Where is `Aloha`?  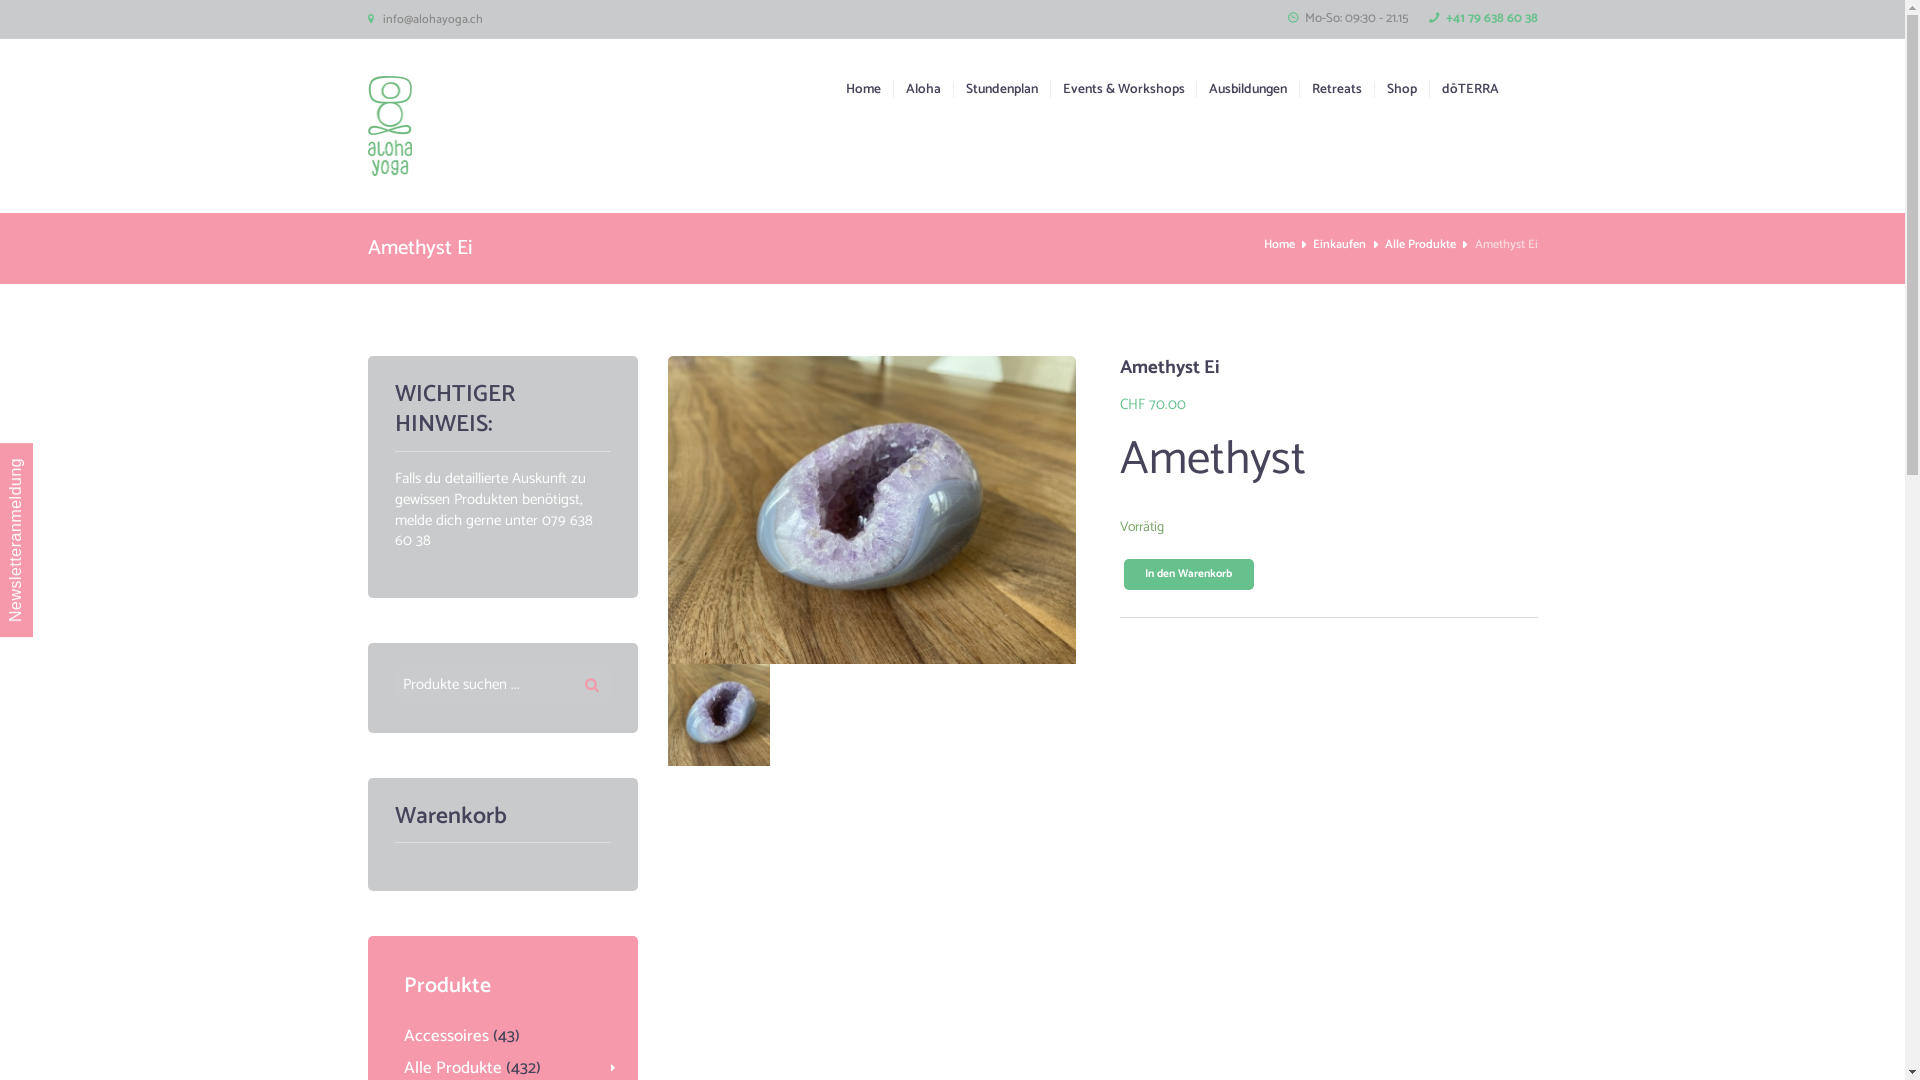 Aloha is located at coordinates (917, 90).